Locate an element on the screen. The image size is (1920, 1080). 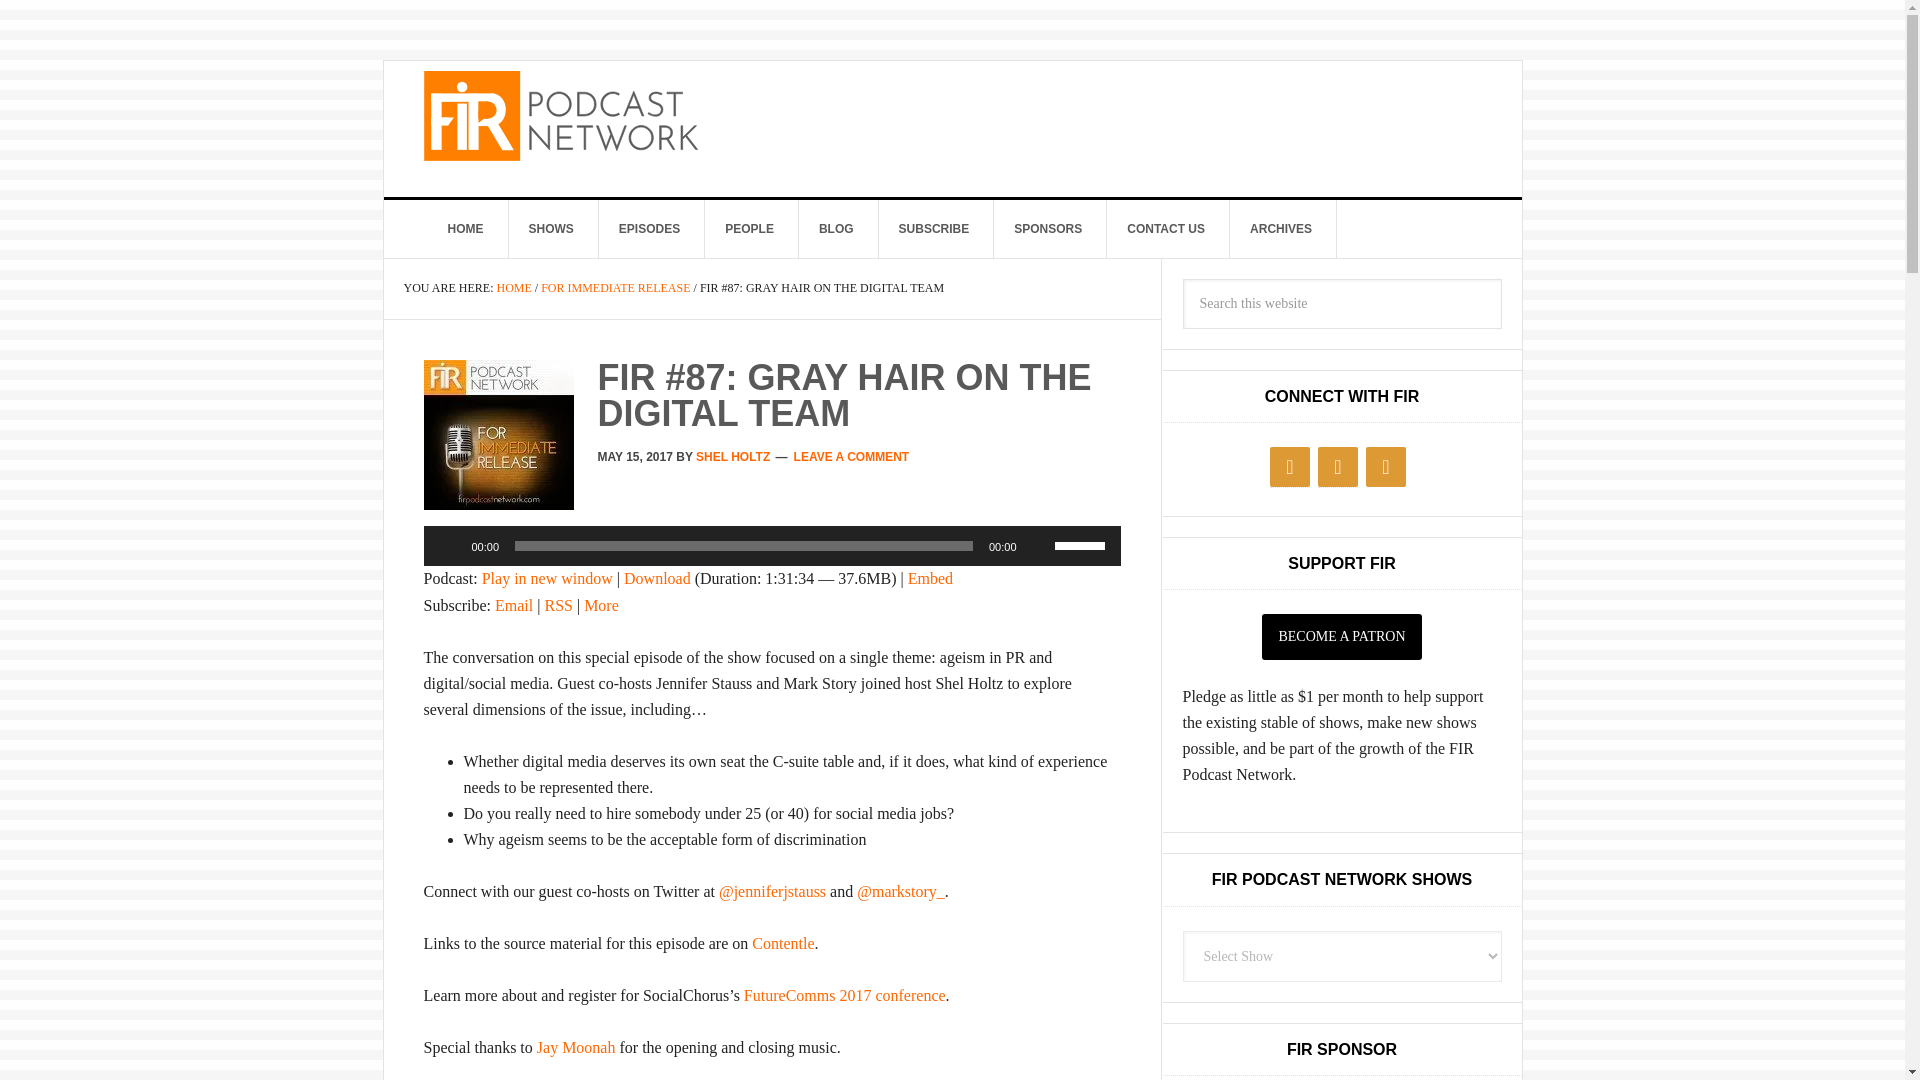
Email is located at coordinates (514, 604).